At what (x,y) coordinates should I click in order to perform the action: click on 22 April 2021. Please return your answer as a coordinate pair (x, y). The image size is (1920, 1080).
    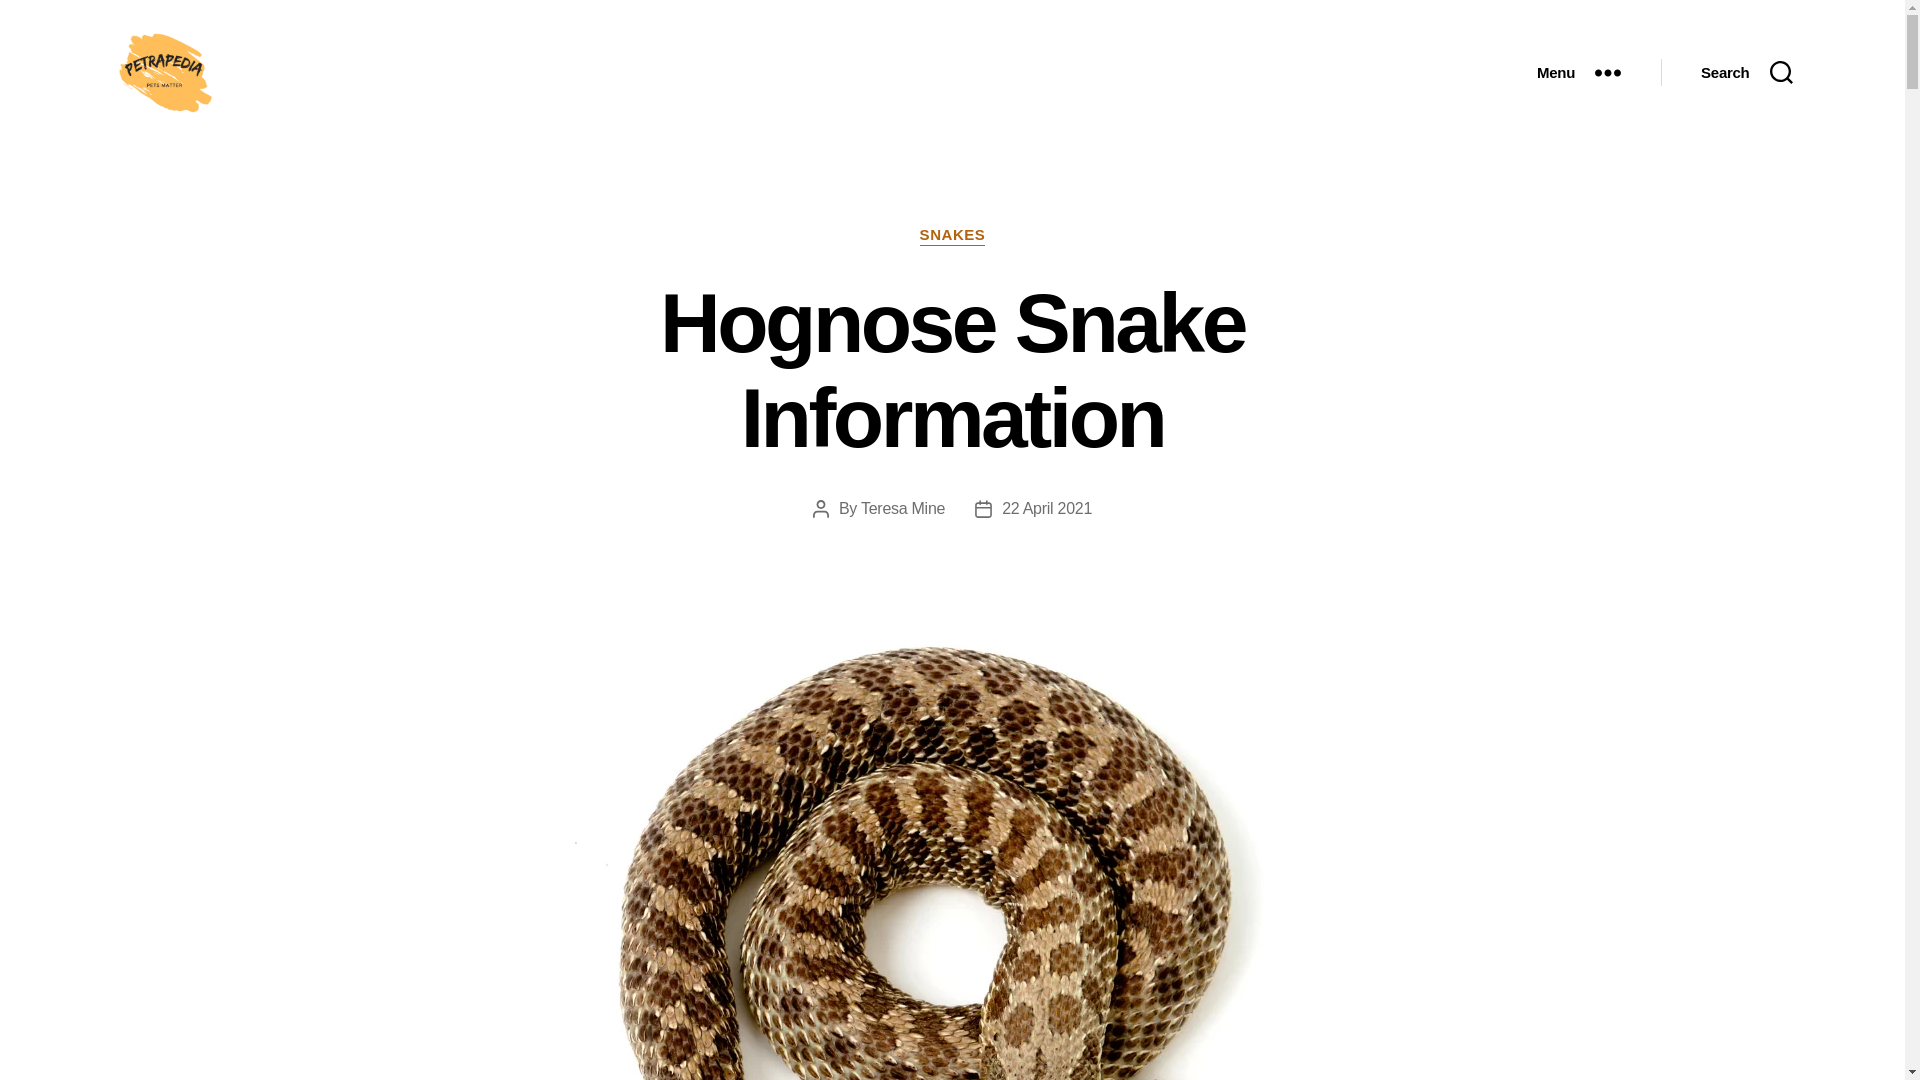
    Looking at the image, I should click on (1047, 508).